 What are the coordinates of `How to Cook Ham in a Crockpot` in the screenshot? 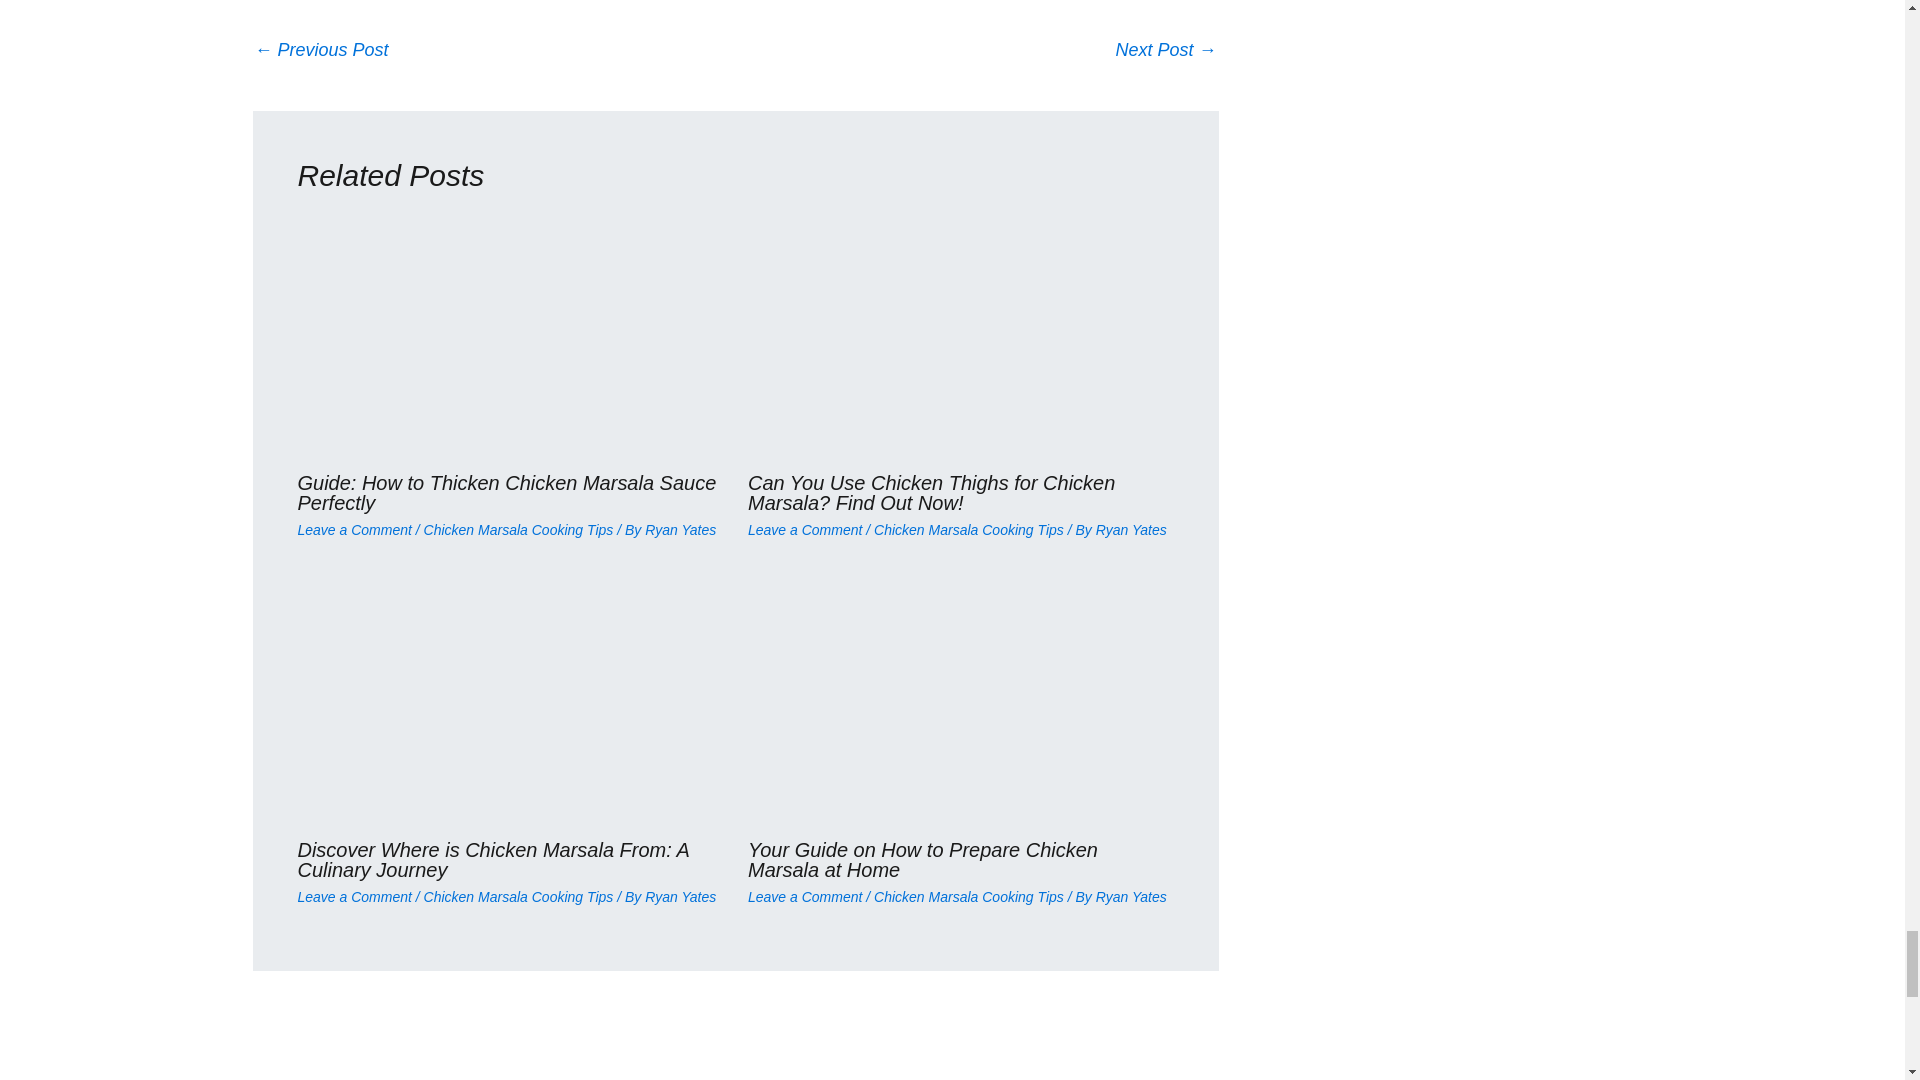 It's located at (320, 52).